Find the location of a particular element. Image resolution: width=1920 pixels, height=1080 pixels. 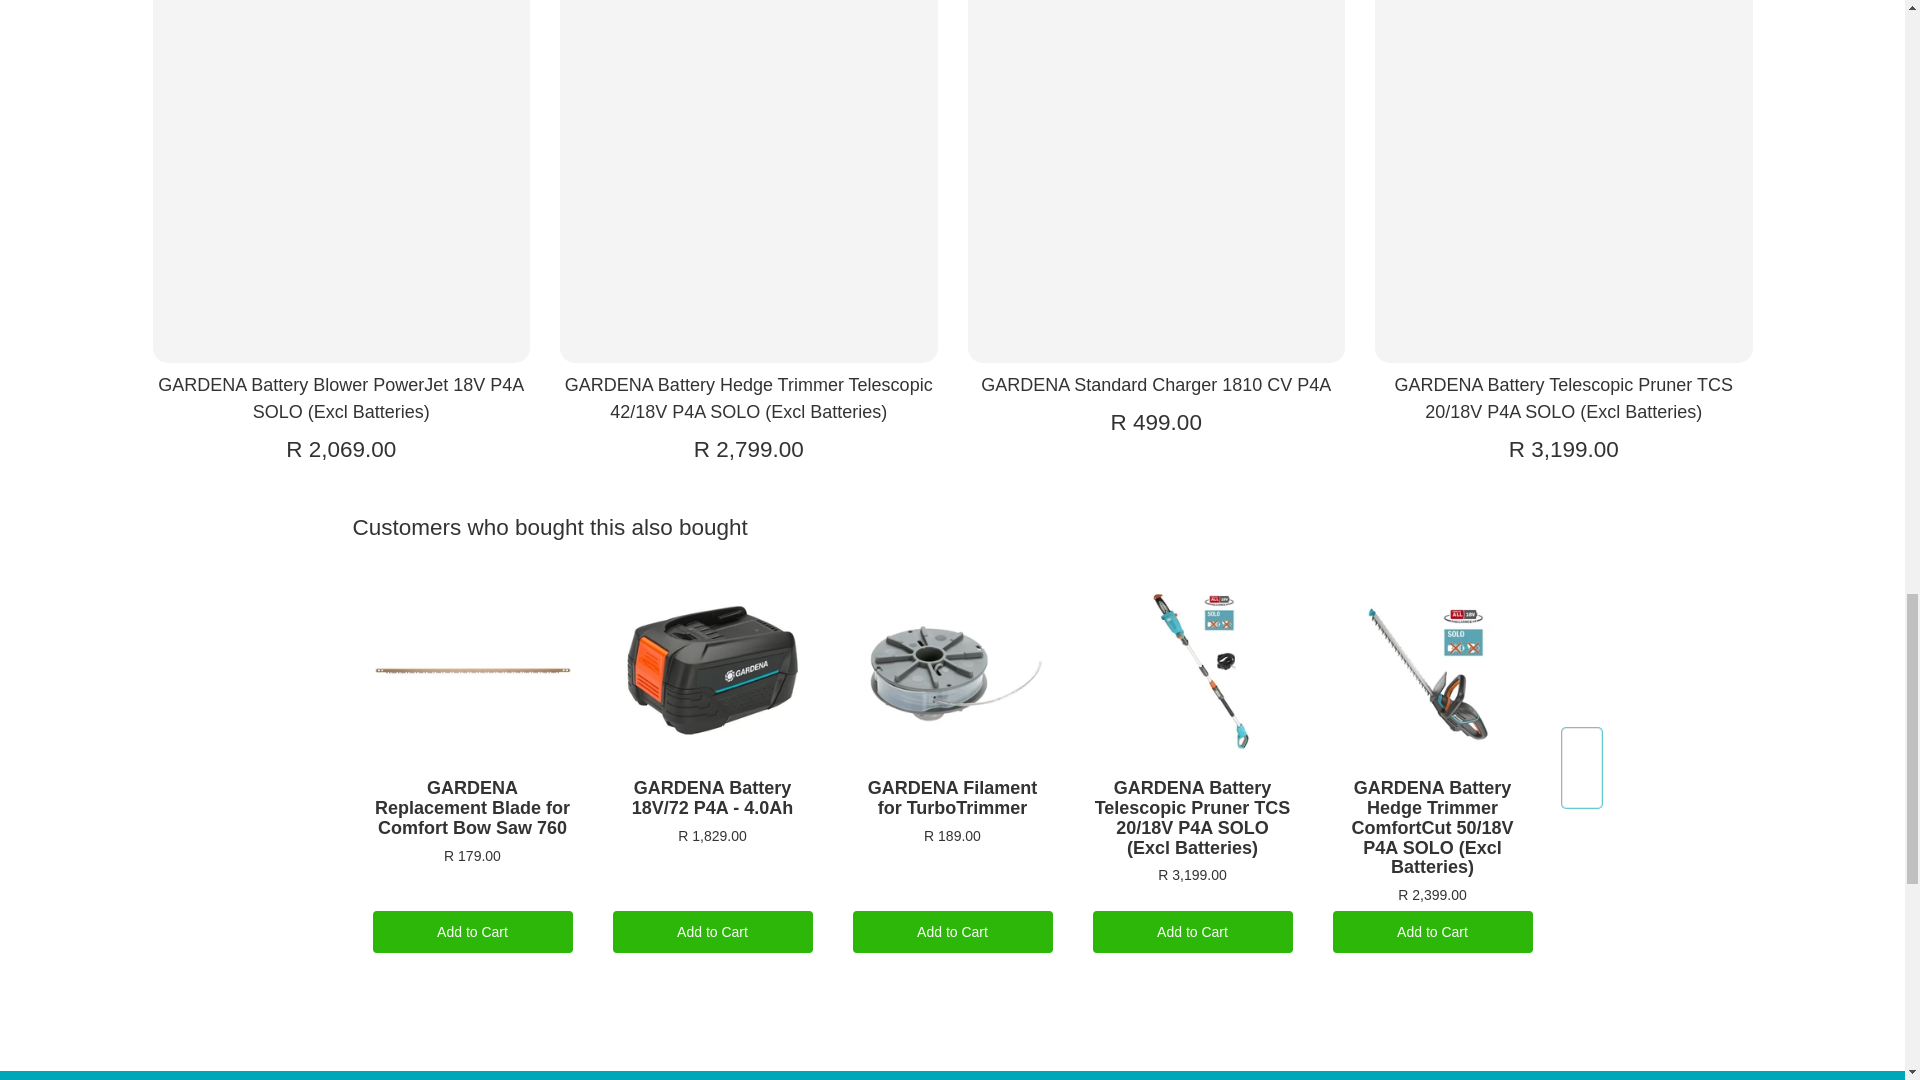

GARDENA Replacement Blade for Comfort Bow Saw 760 is located at coordinates (473, 671).